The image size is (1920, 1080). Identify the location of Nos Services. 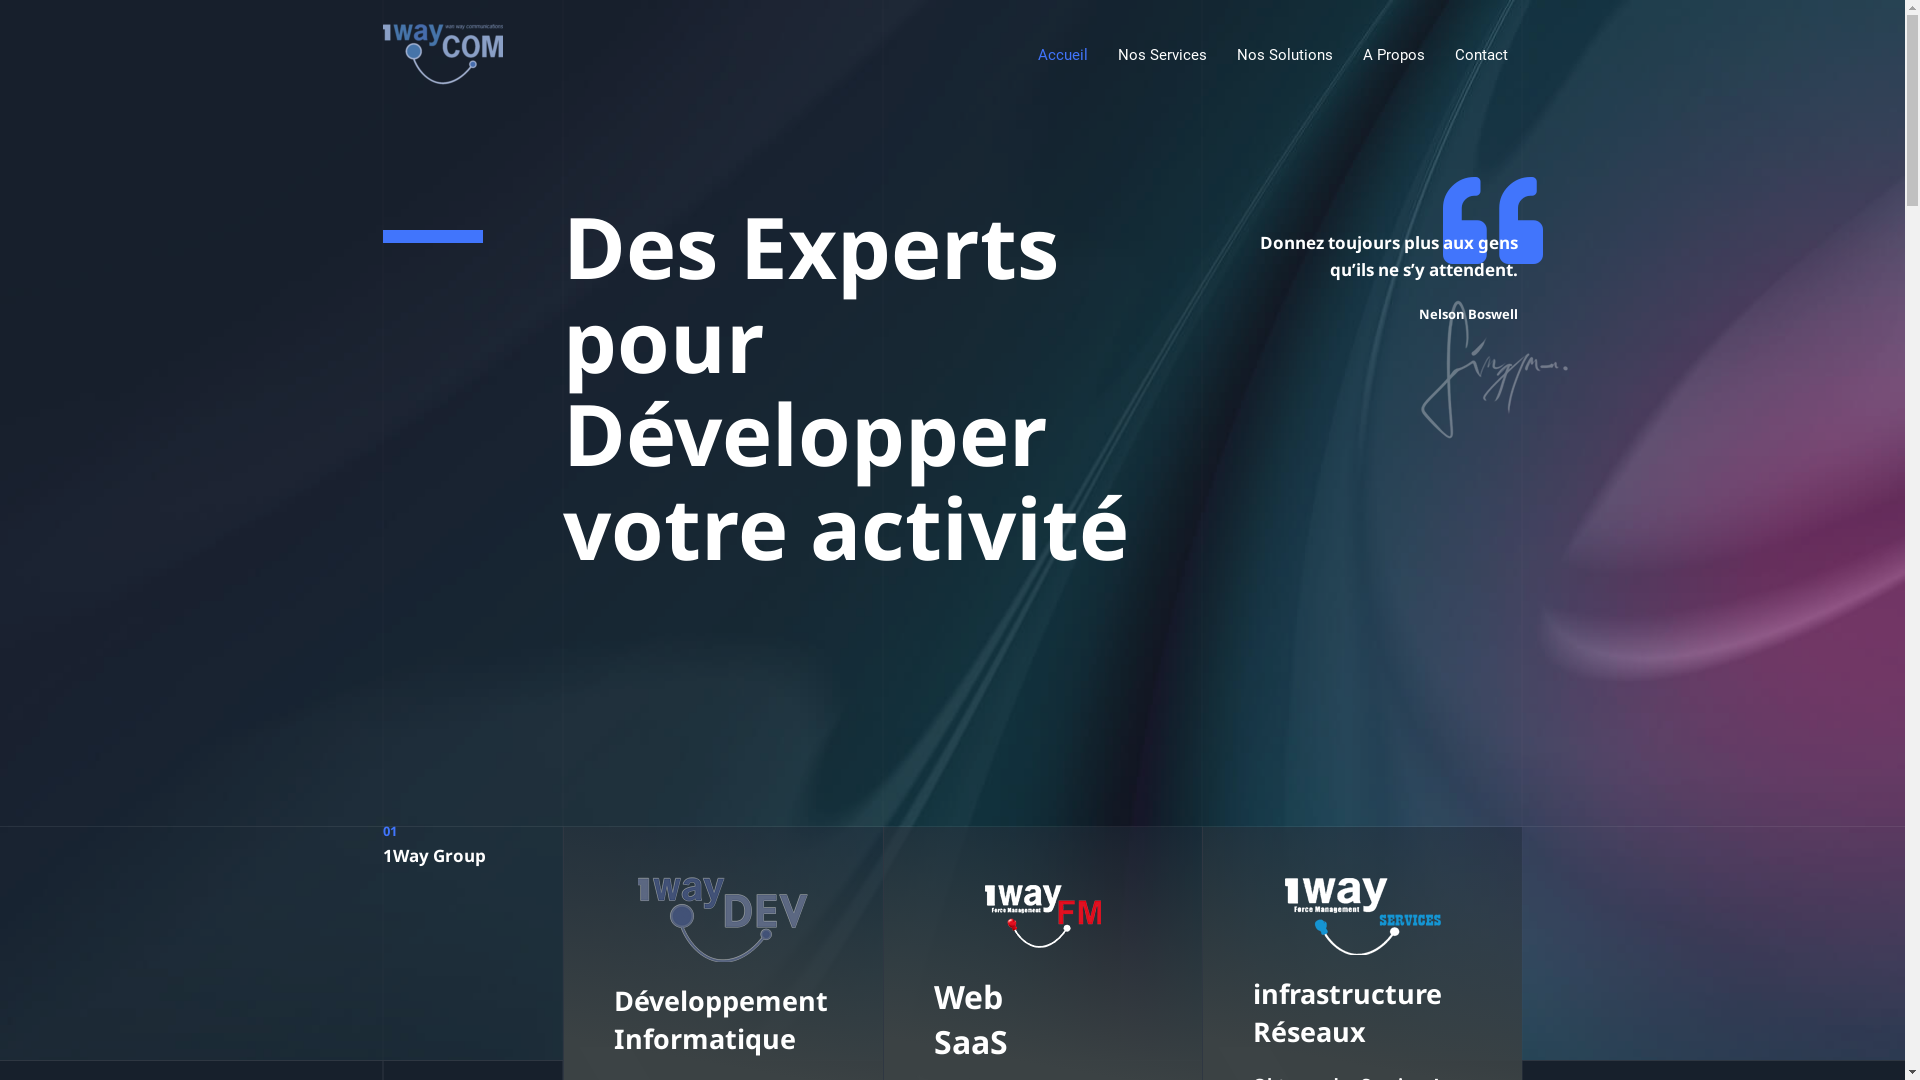
(1162, 55).